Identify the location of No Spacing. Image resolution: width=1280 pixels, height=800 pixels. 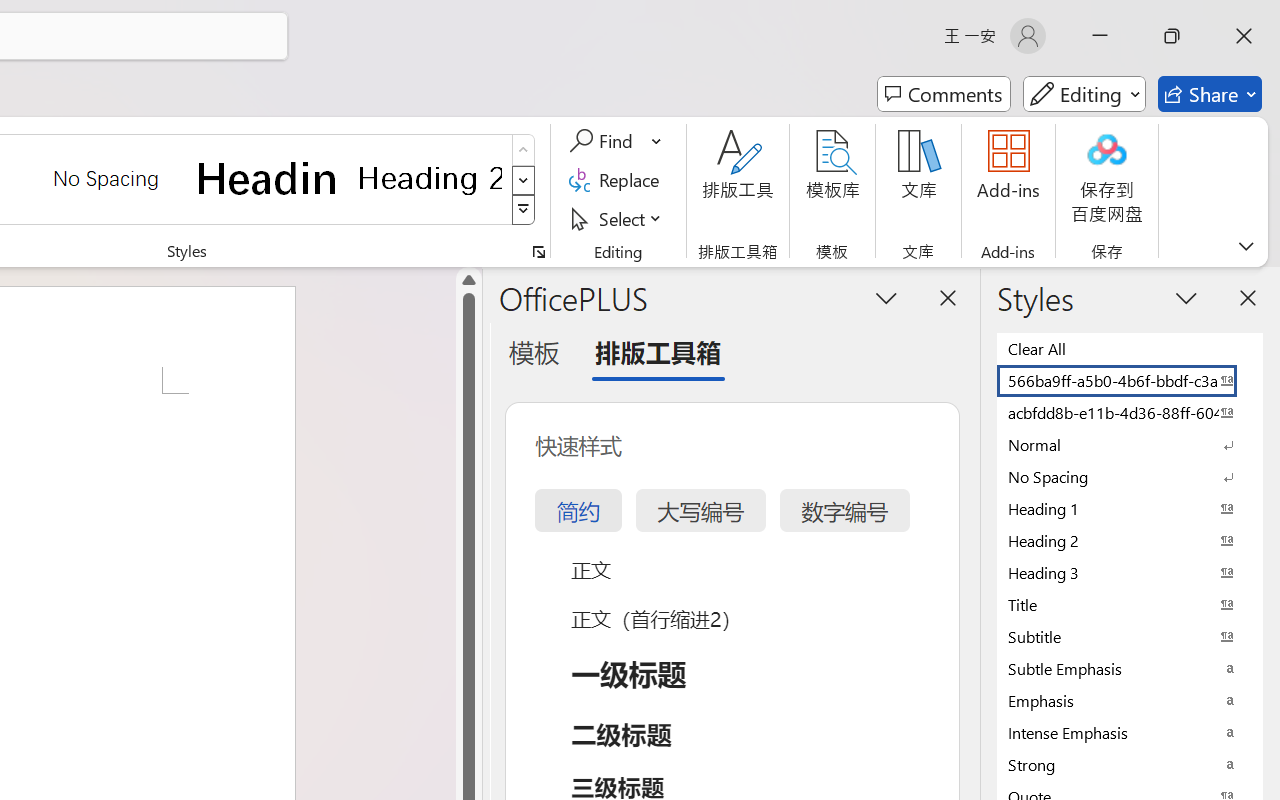
(1130, 476).